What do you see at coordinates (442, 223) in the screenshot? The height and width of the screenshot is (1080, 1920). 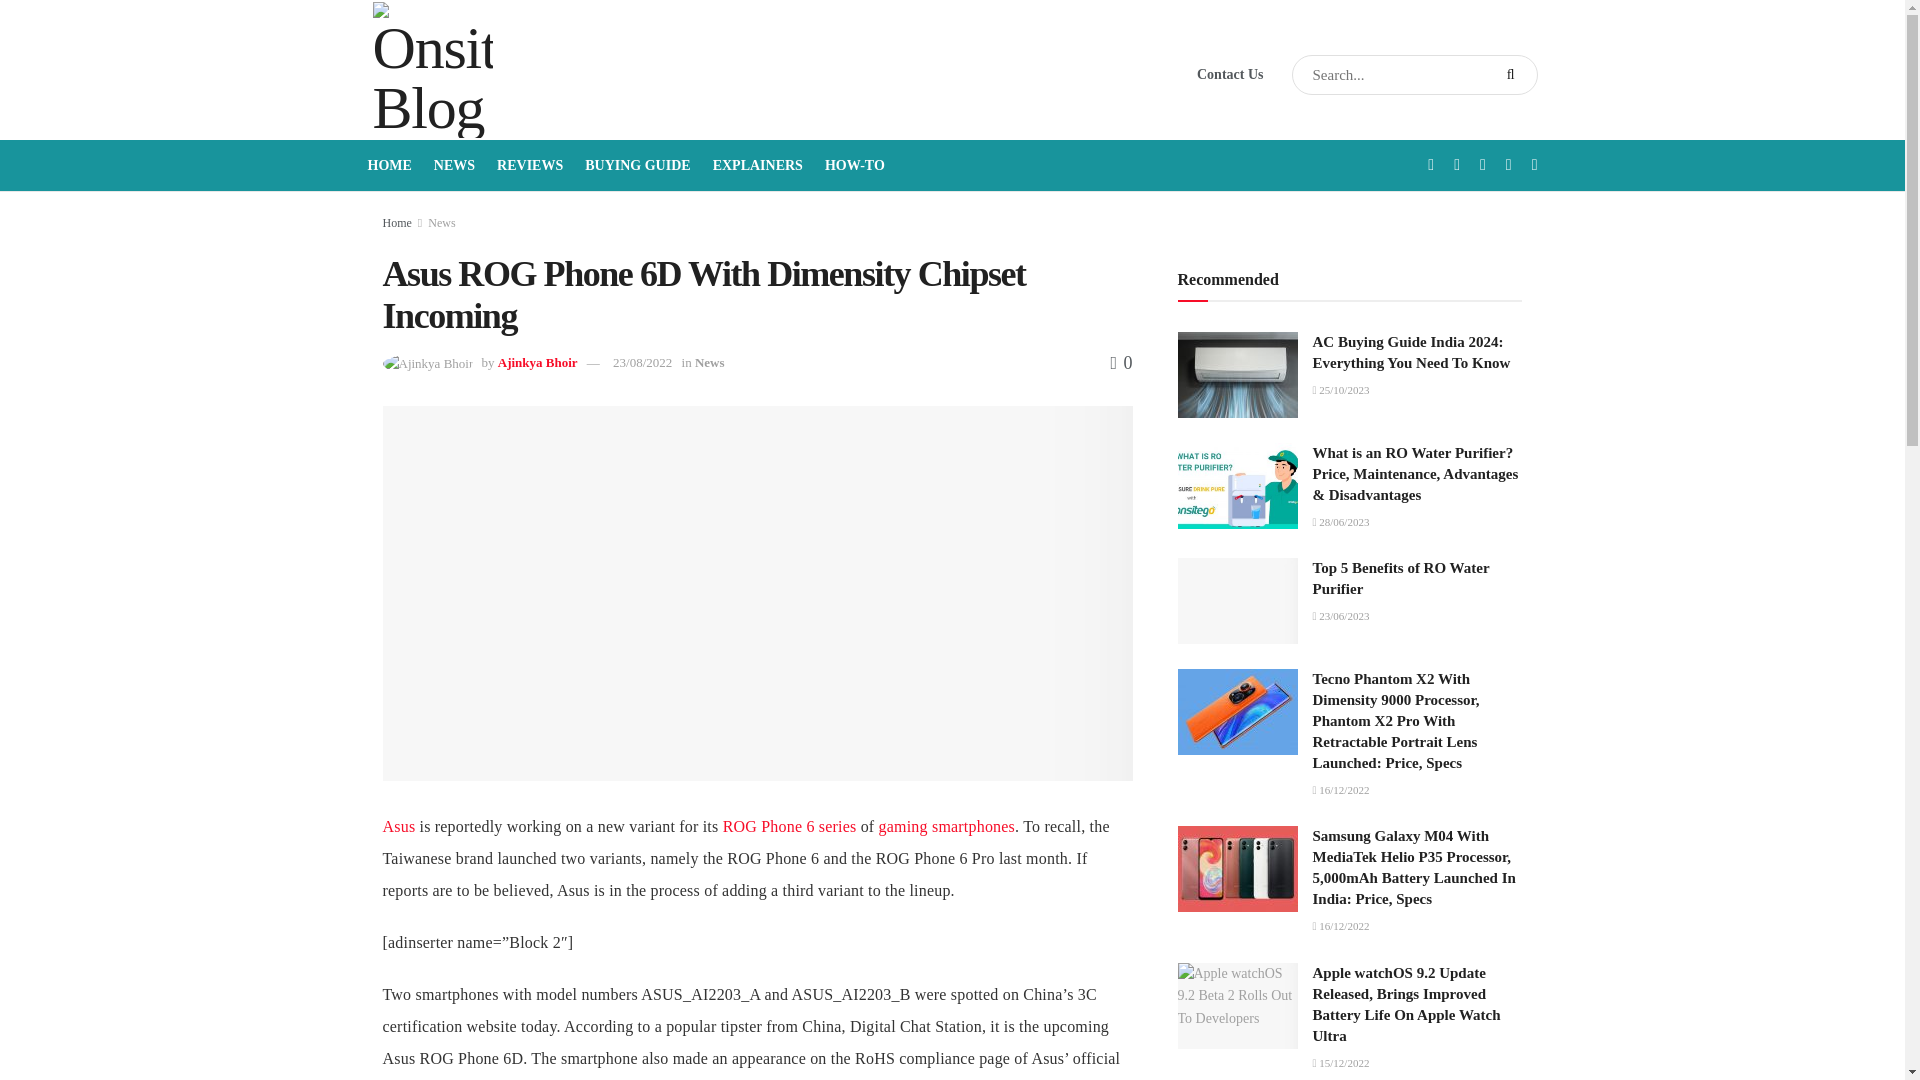 I see `News` at bounding box center [442, 223].